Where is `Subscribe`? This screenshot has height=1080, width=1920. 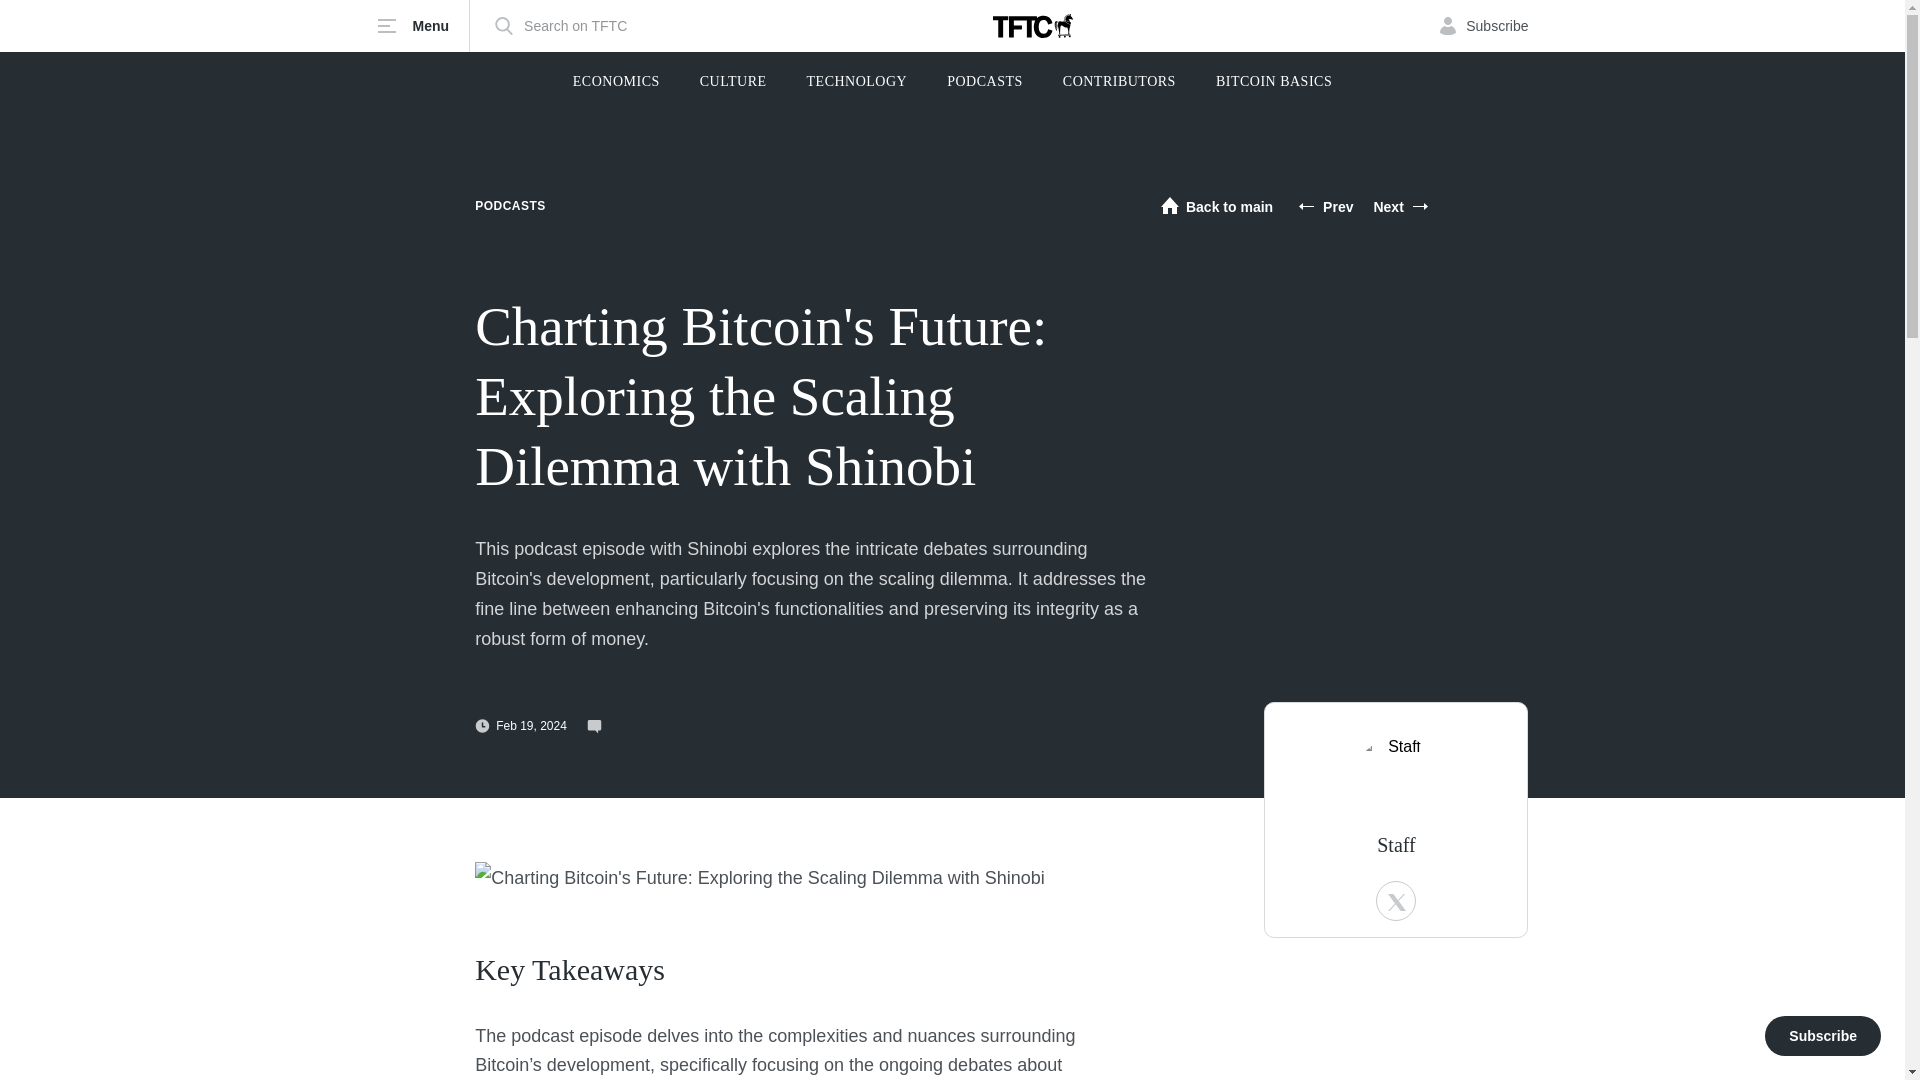
Subscribe is located at coordinates (1483, 26).